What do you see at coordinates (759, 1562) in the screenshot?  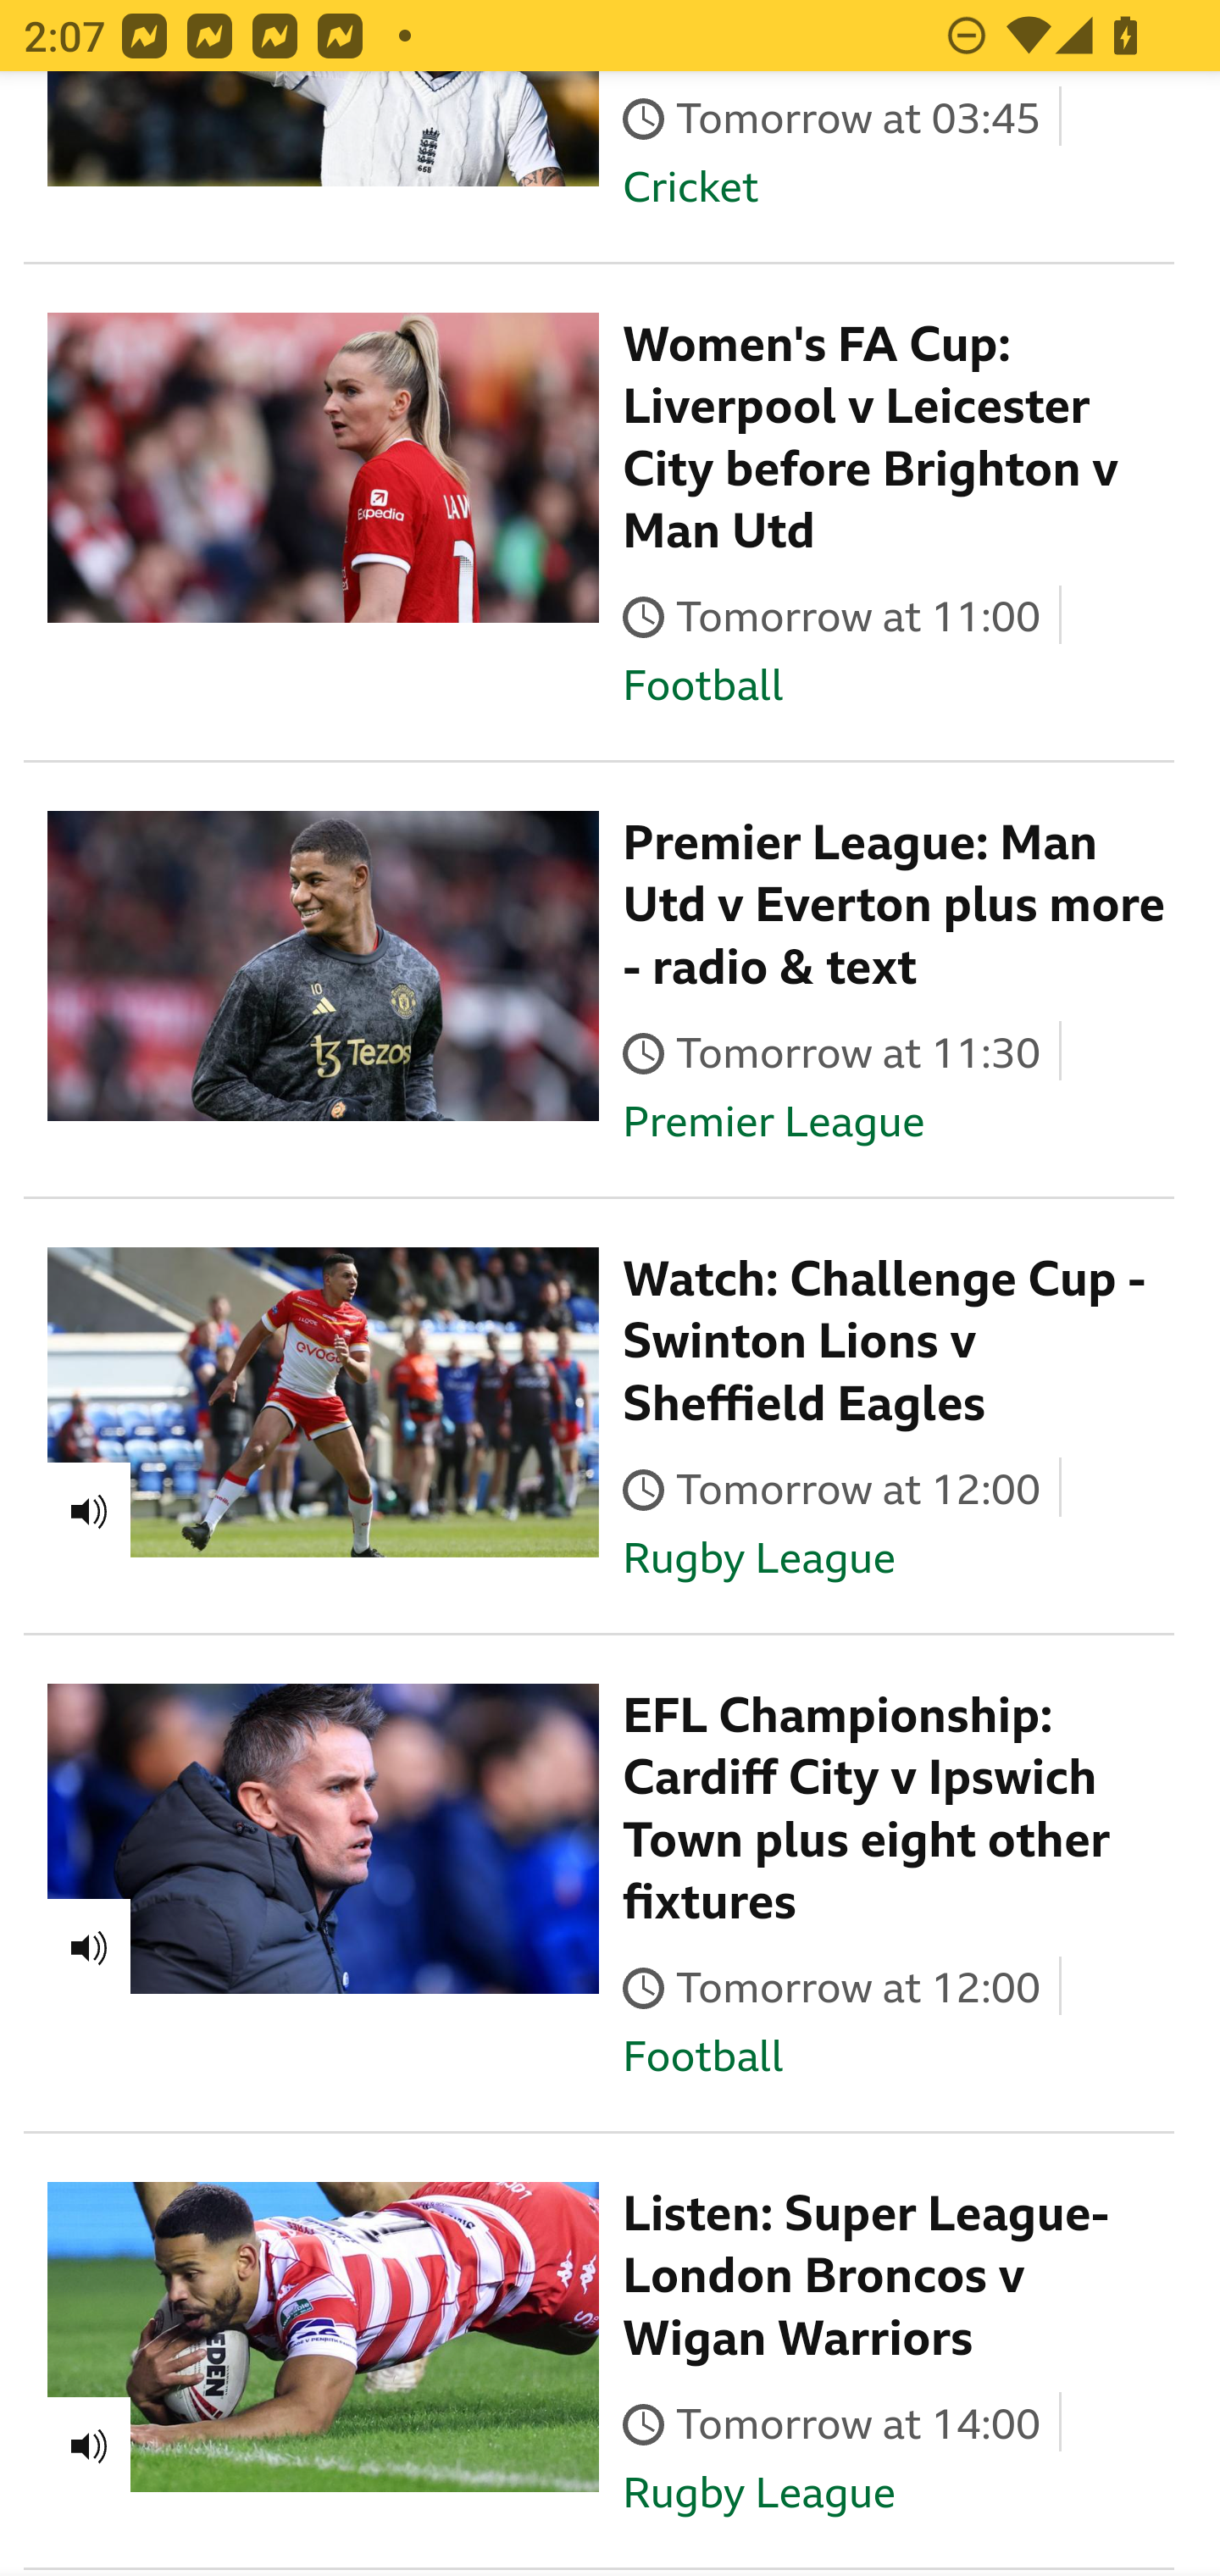 I see `Rugby League` at bounding box center [759, 1562].